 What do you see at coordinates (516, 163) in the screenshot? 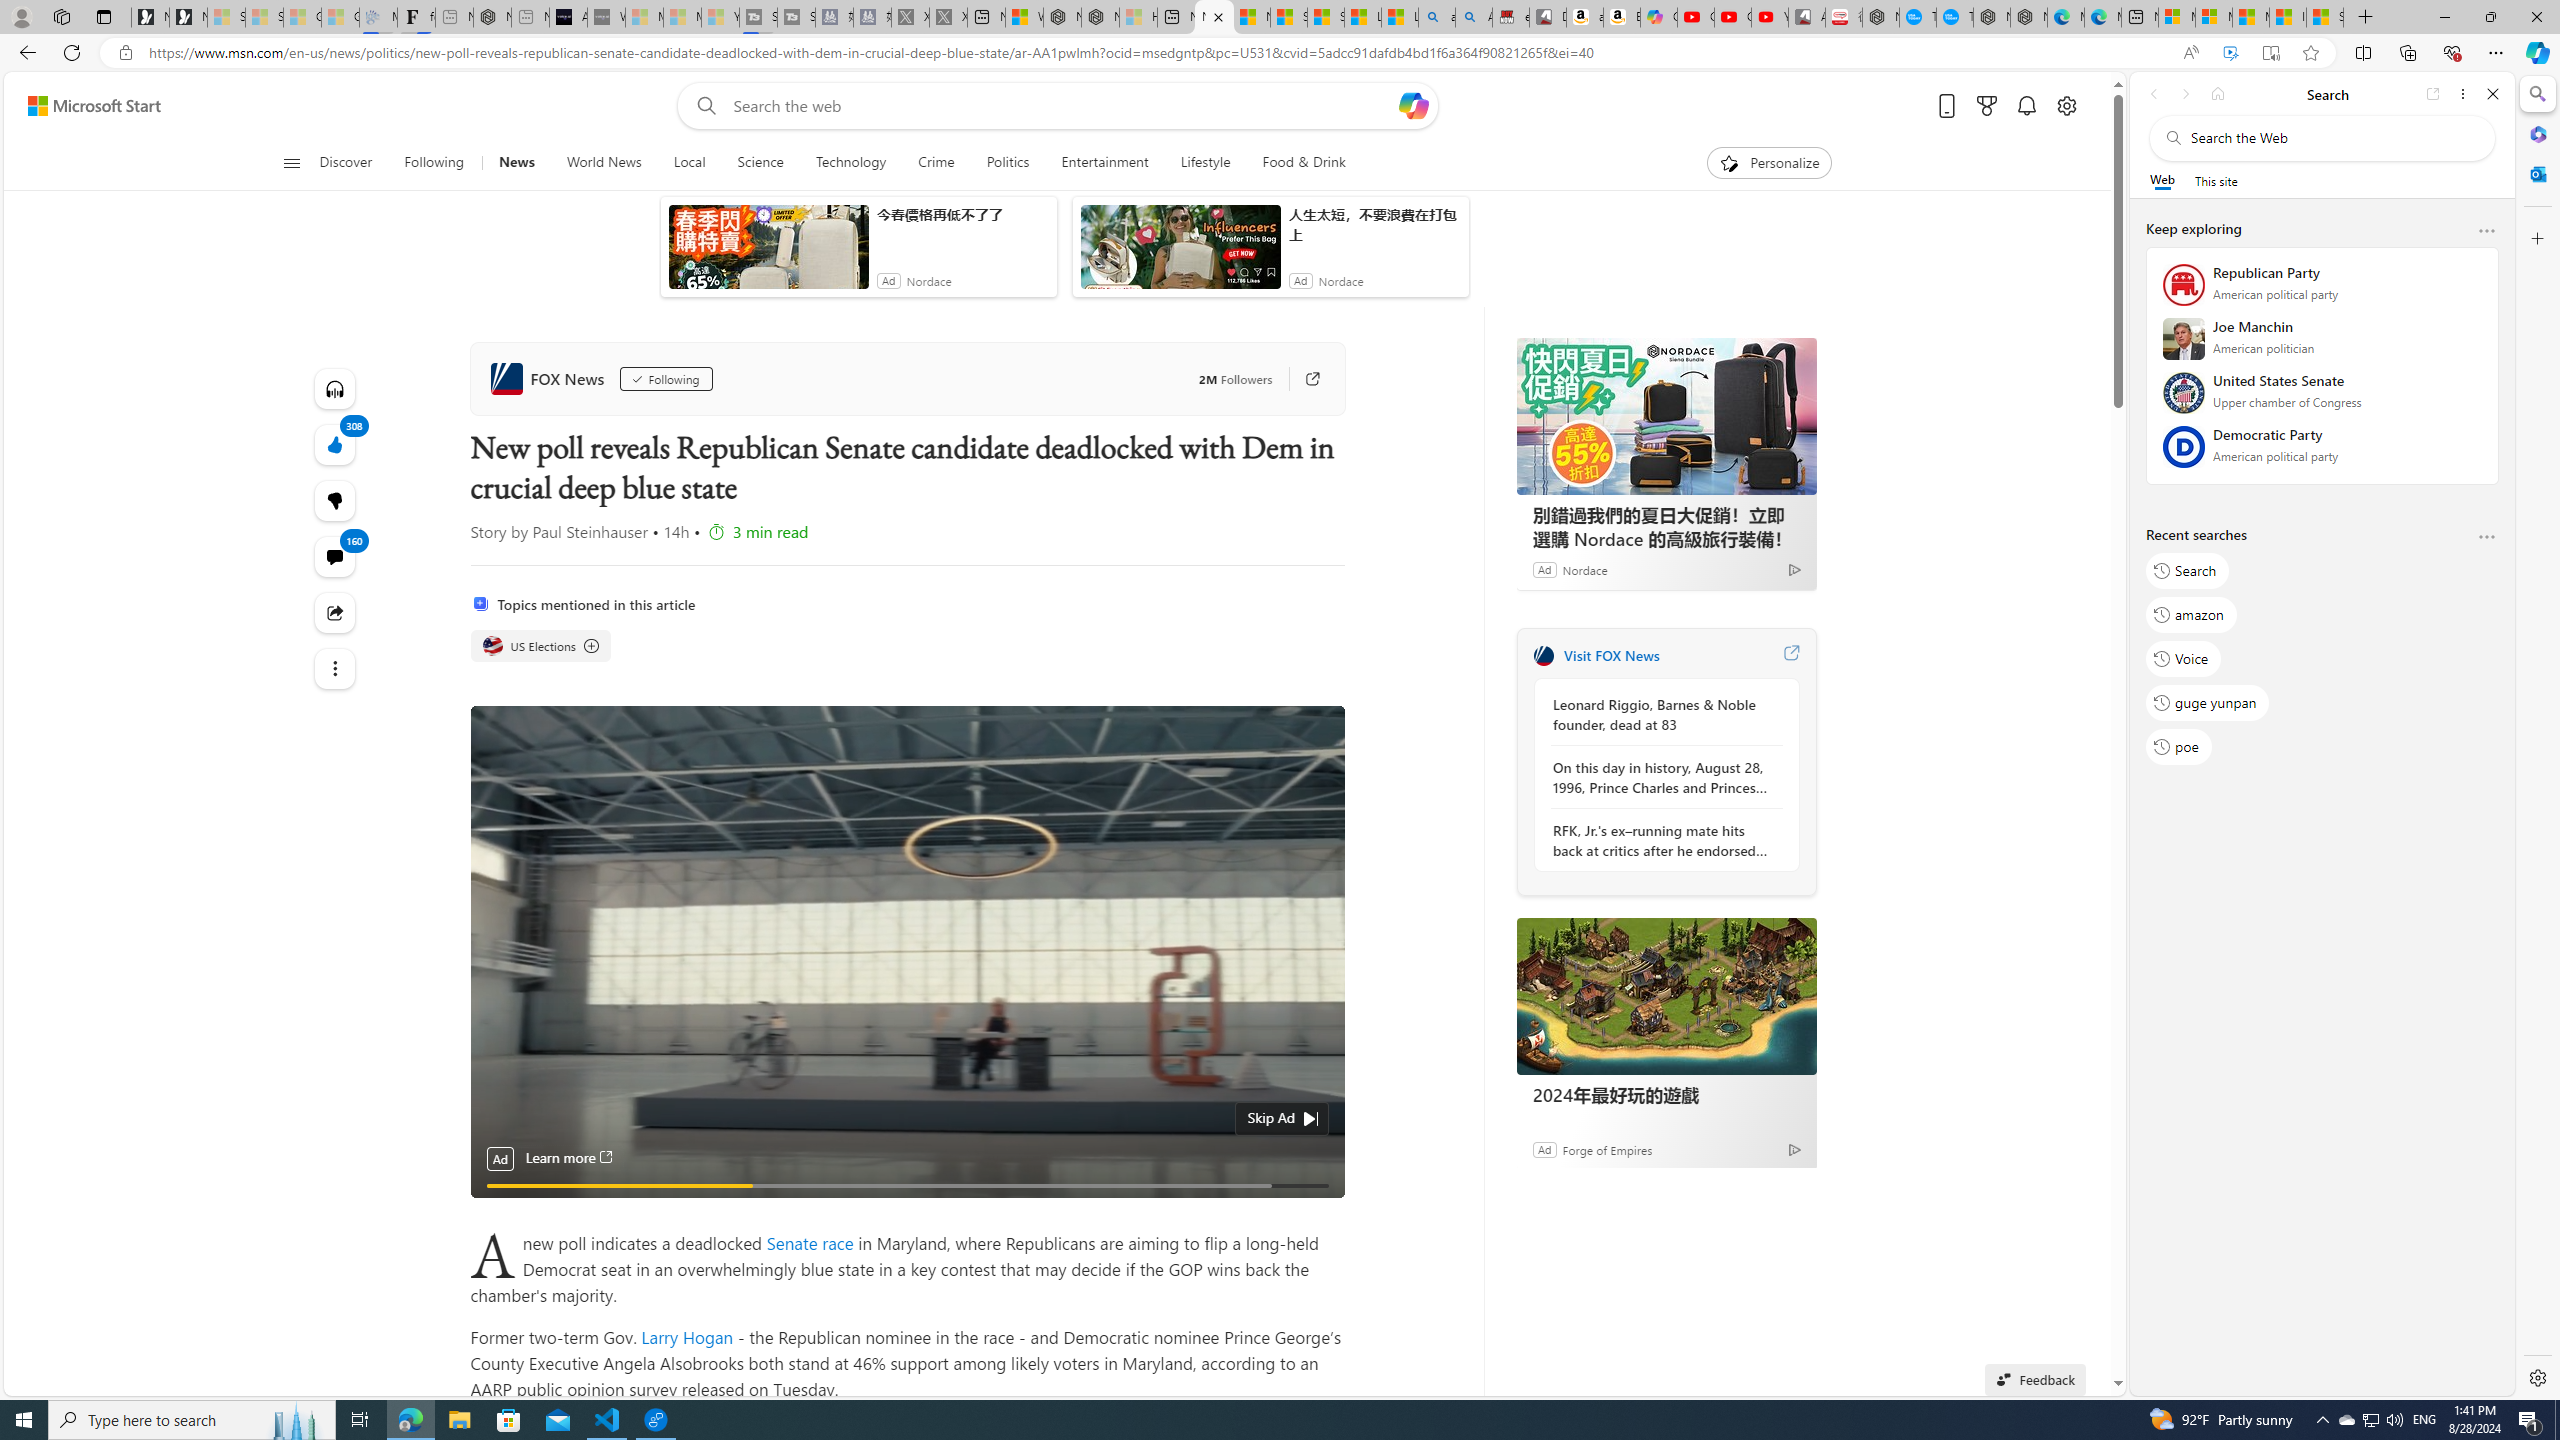
I see `News` at bounding box center [516, 163].